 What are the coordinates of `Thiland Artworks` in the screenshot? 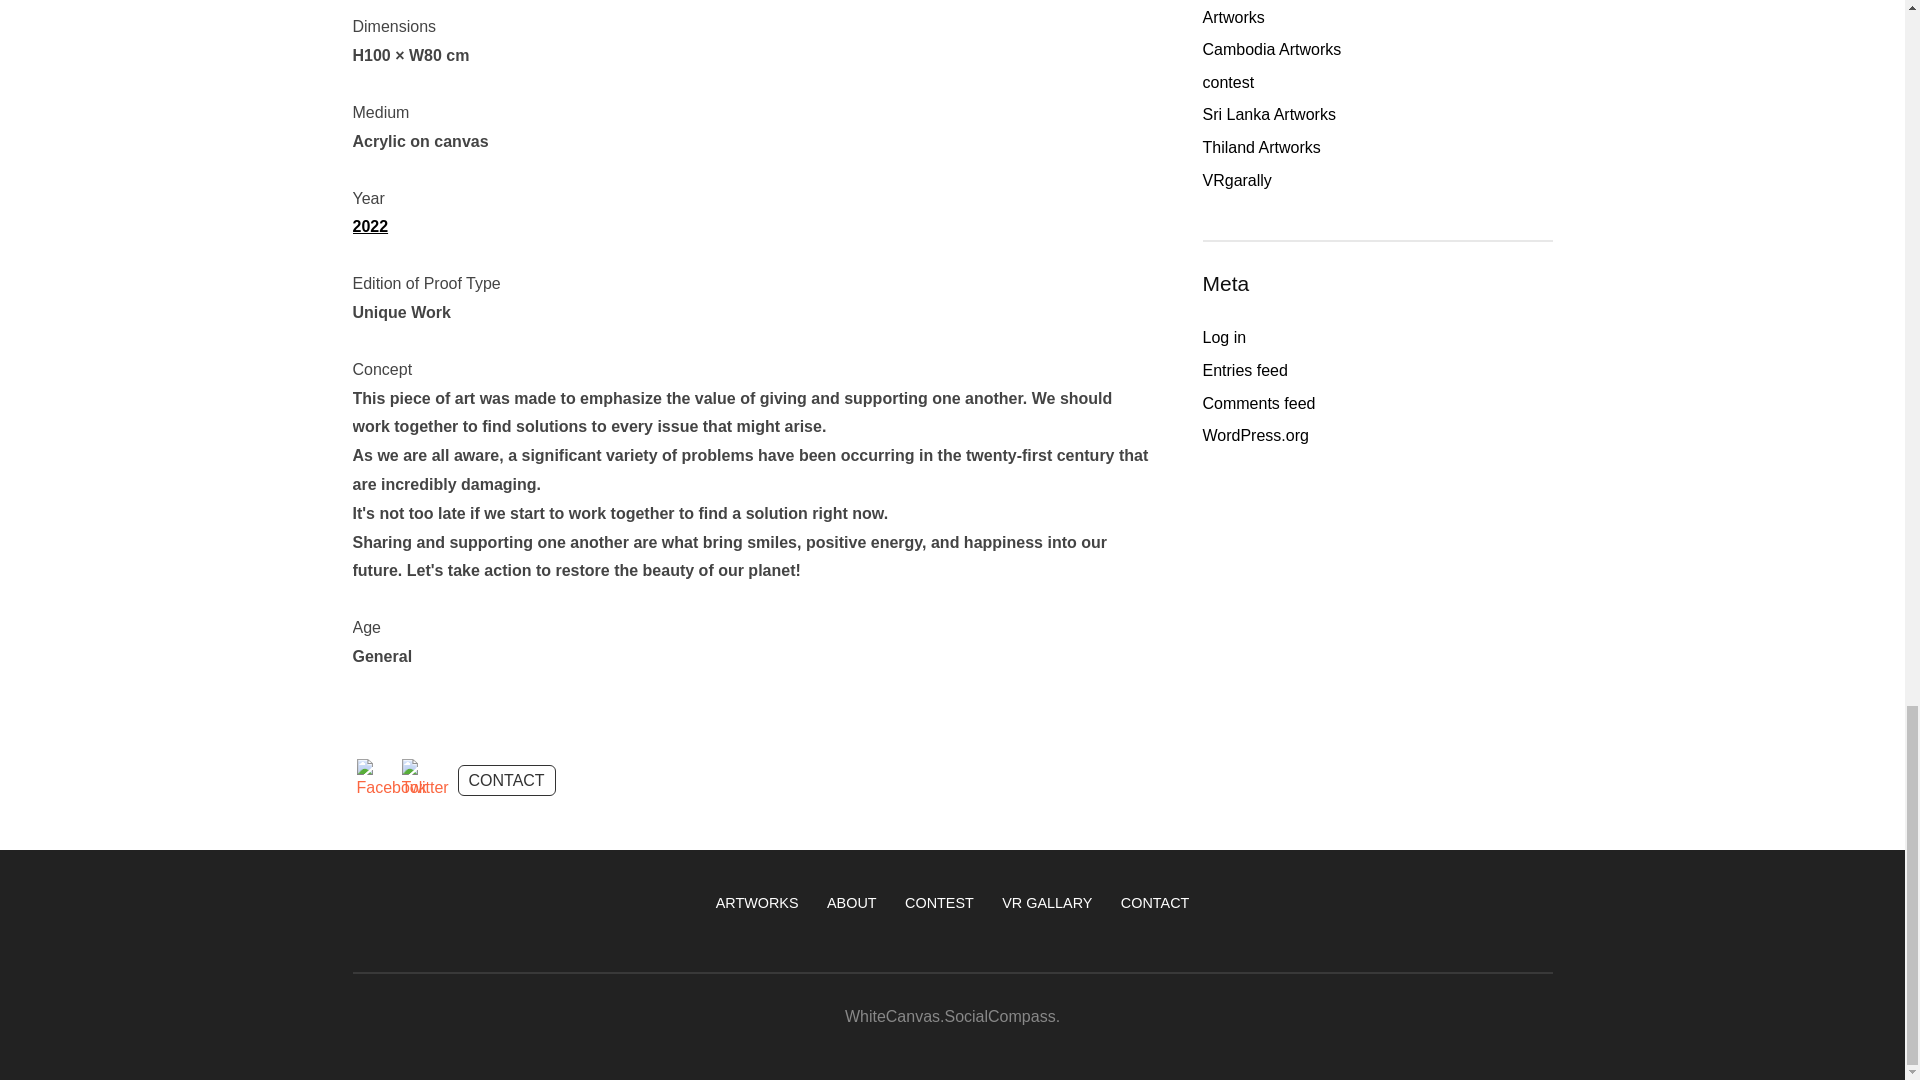 It's located at (1260, 147).